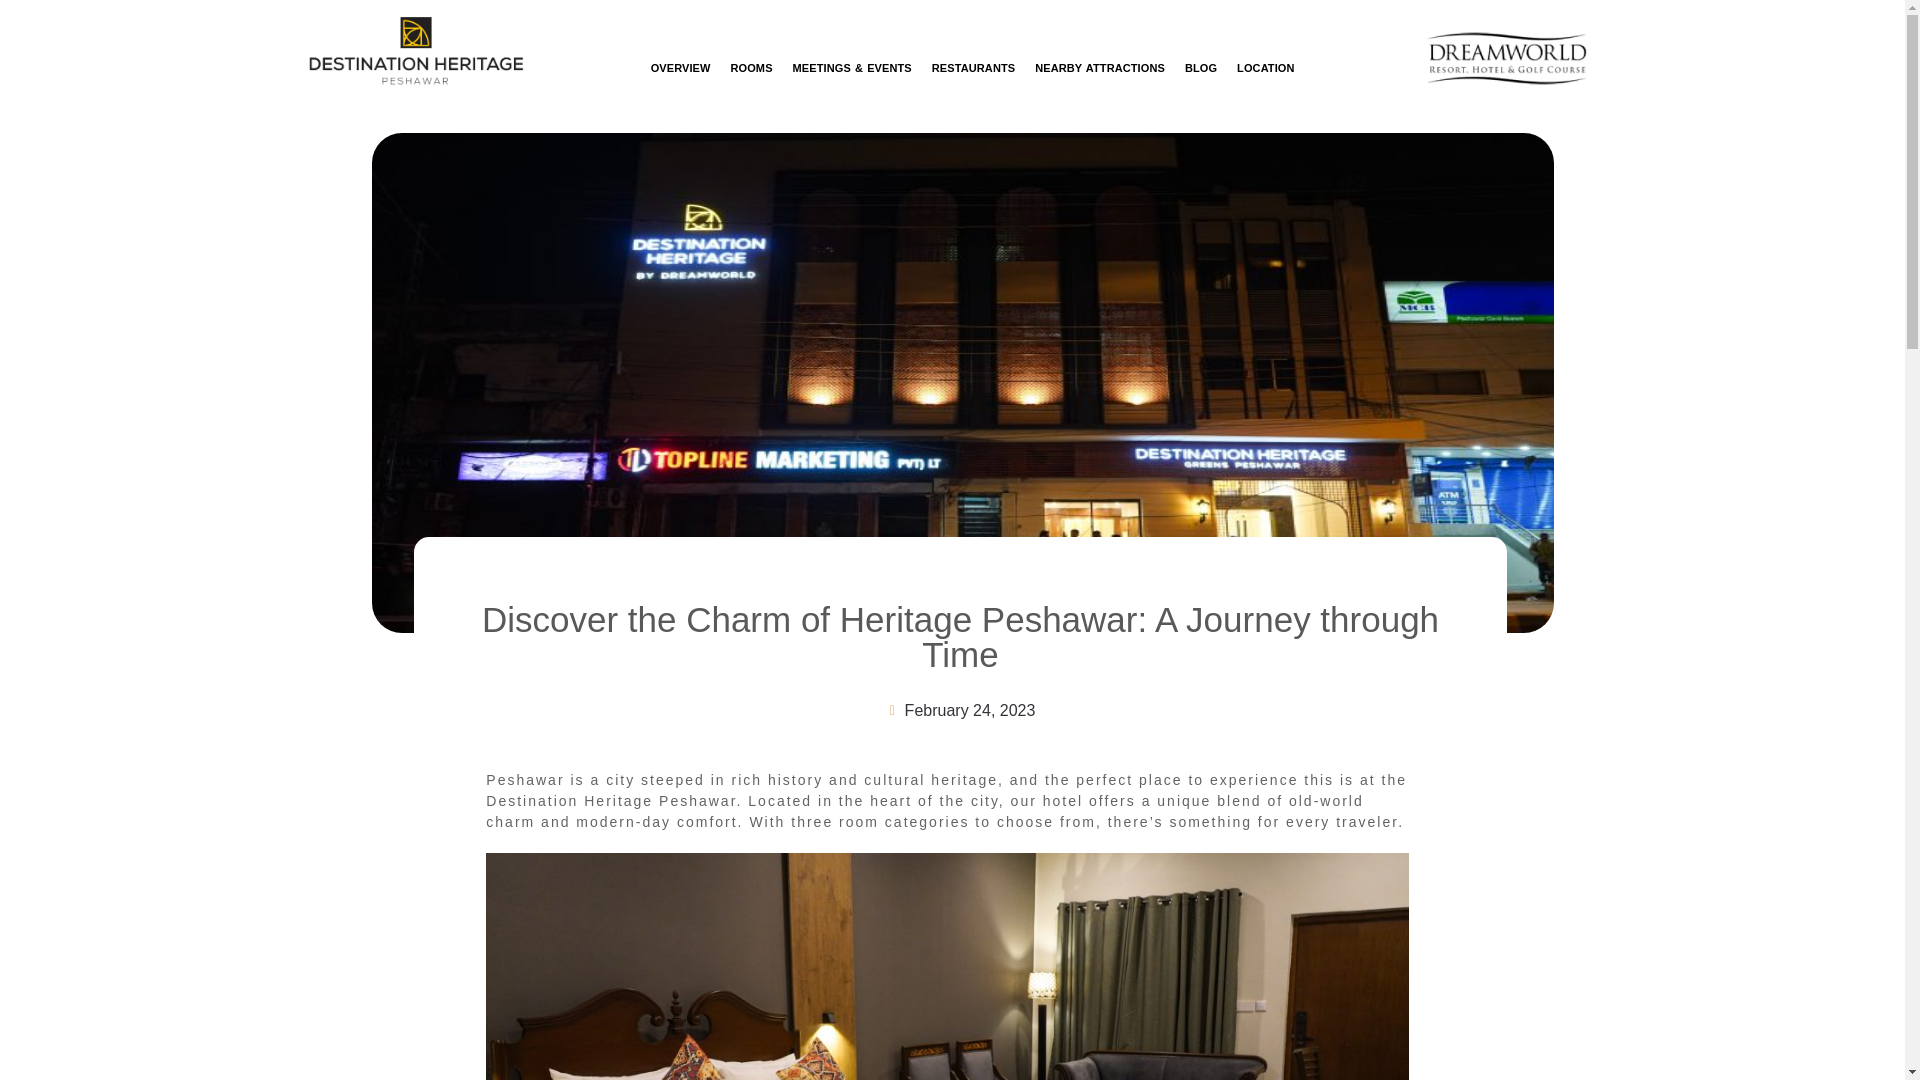 Image resolution: width=1920 pixels, height=1080 pixels. Describe the element at coordinates (752, 68) in the screenshot. I see `ROOMS` at that location.